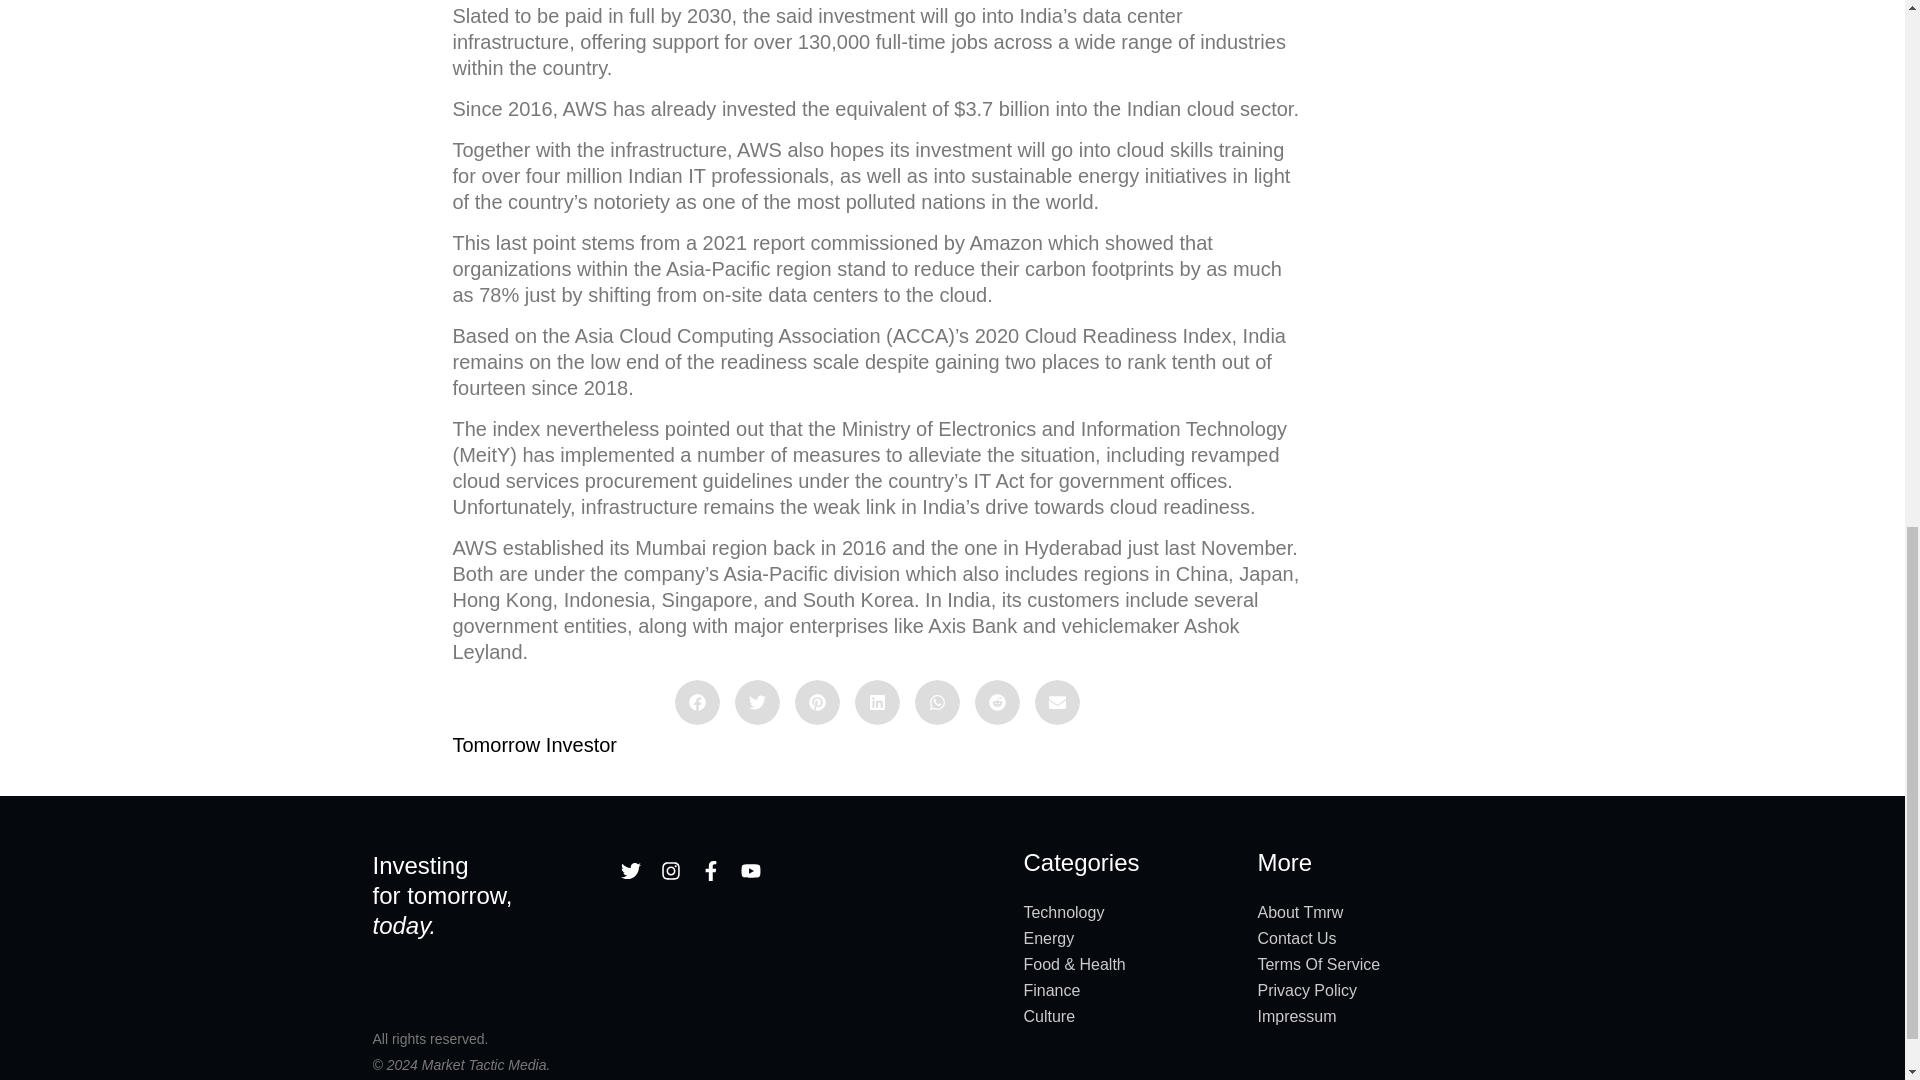 The image size is (1920, 1080). I want to click on Impressum, so click(1394, 1017).